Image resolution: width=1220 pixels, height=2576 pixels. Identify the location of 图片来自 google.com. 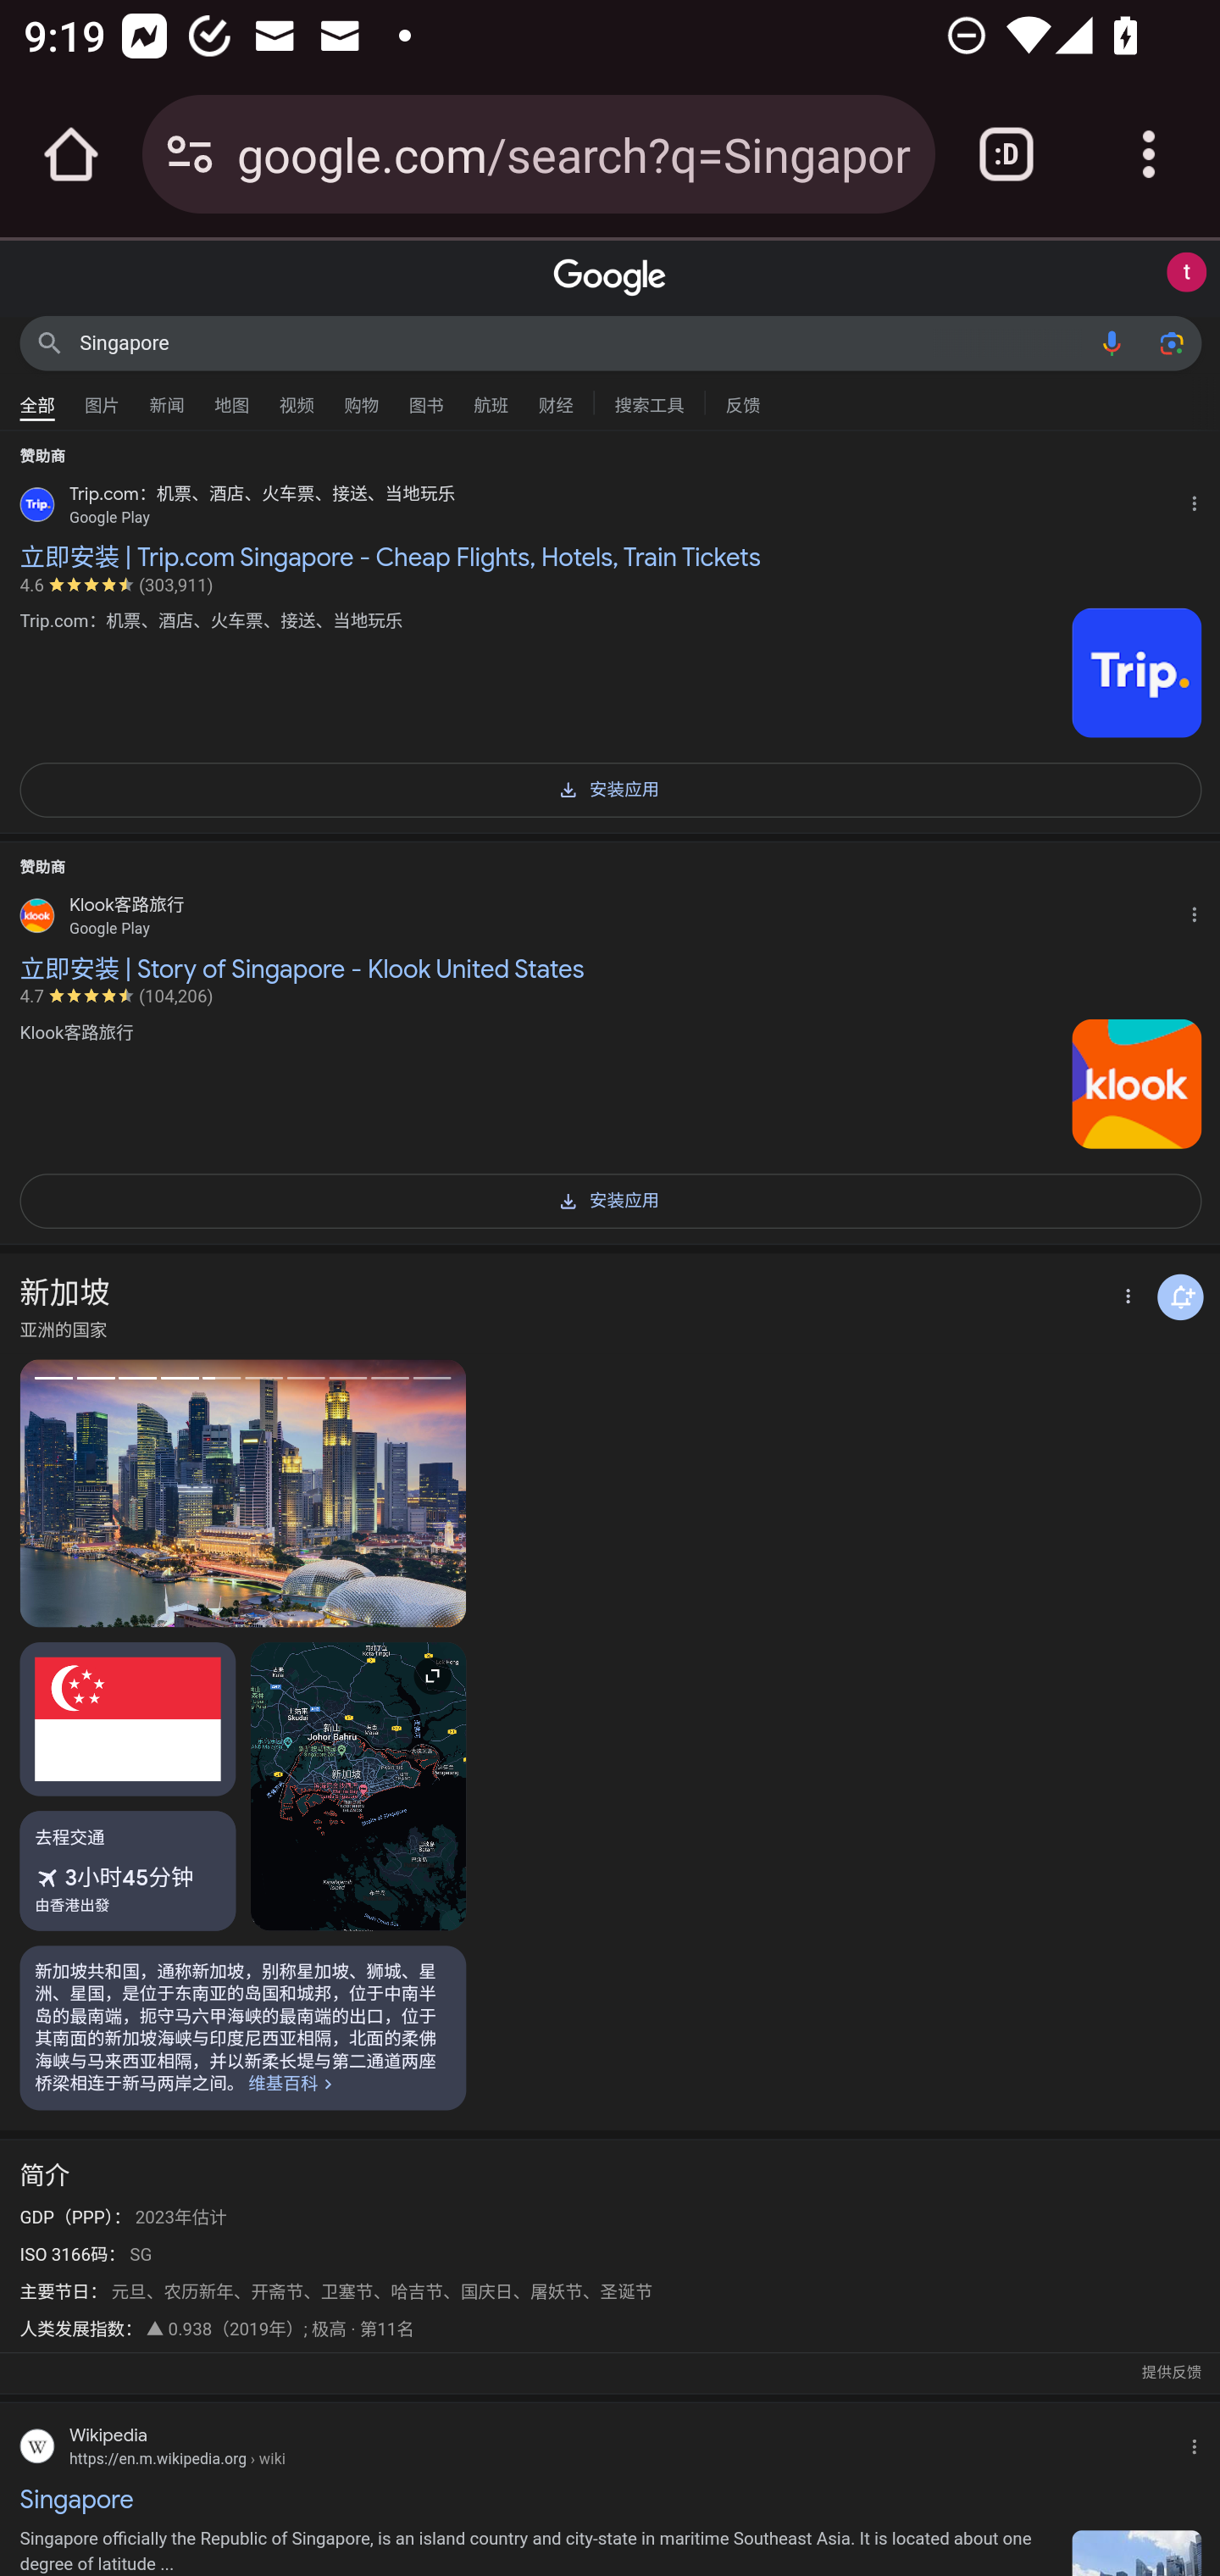
(1136, 1083).